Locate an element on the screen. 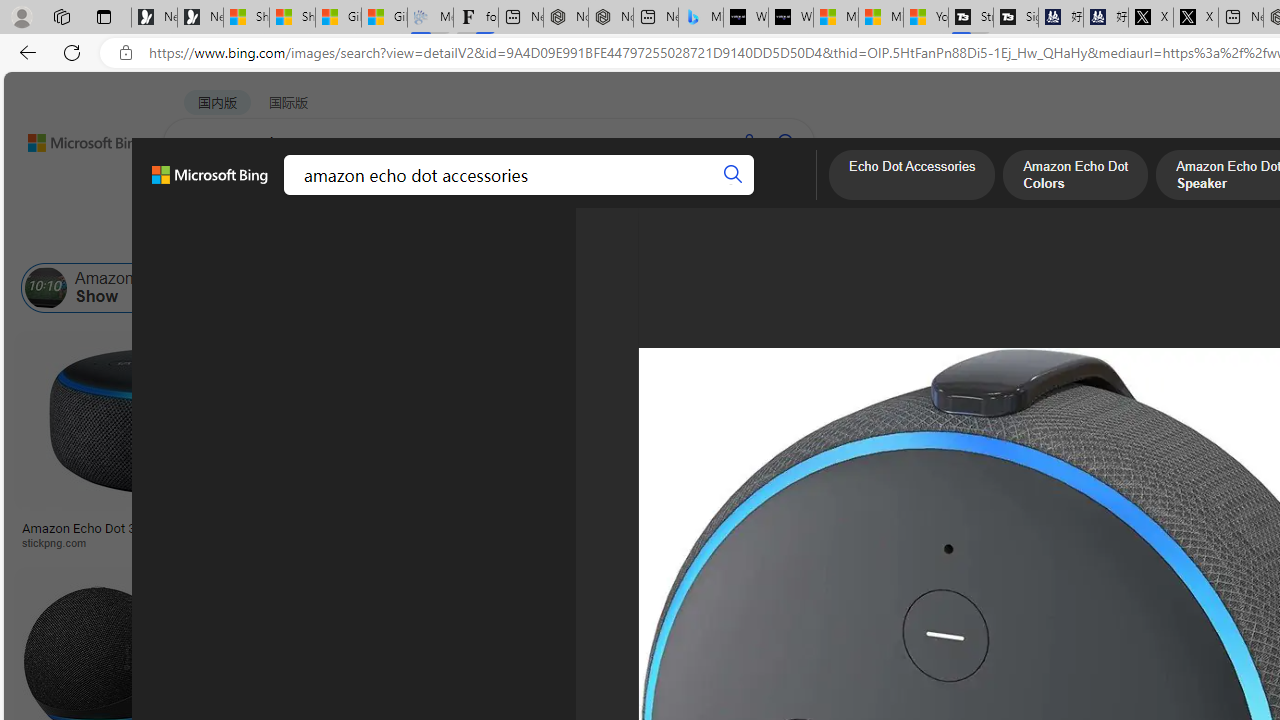 The image size is (1280, 720). Image result for Amazon Echo Dot PNG is located at coordinates (1185, 611).